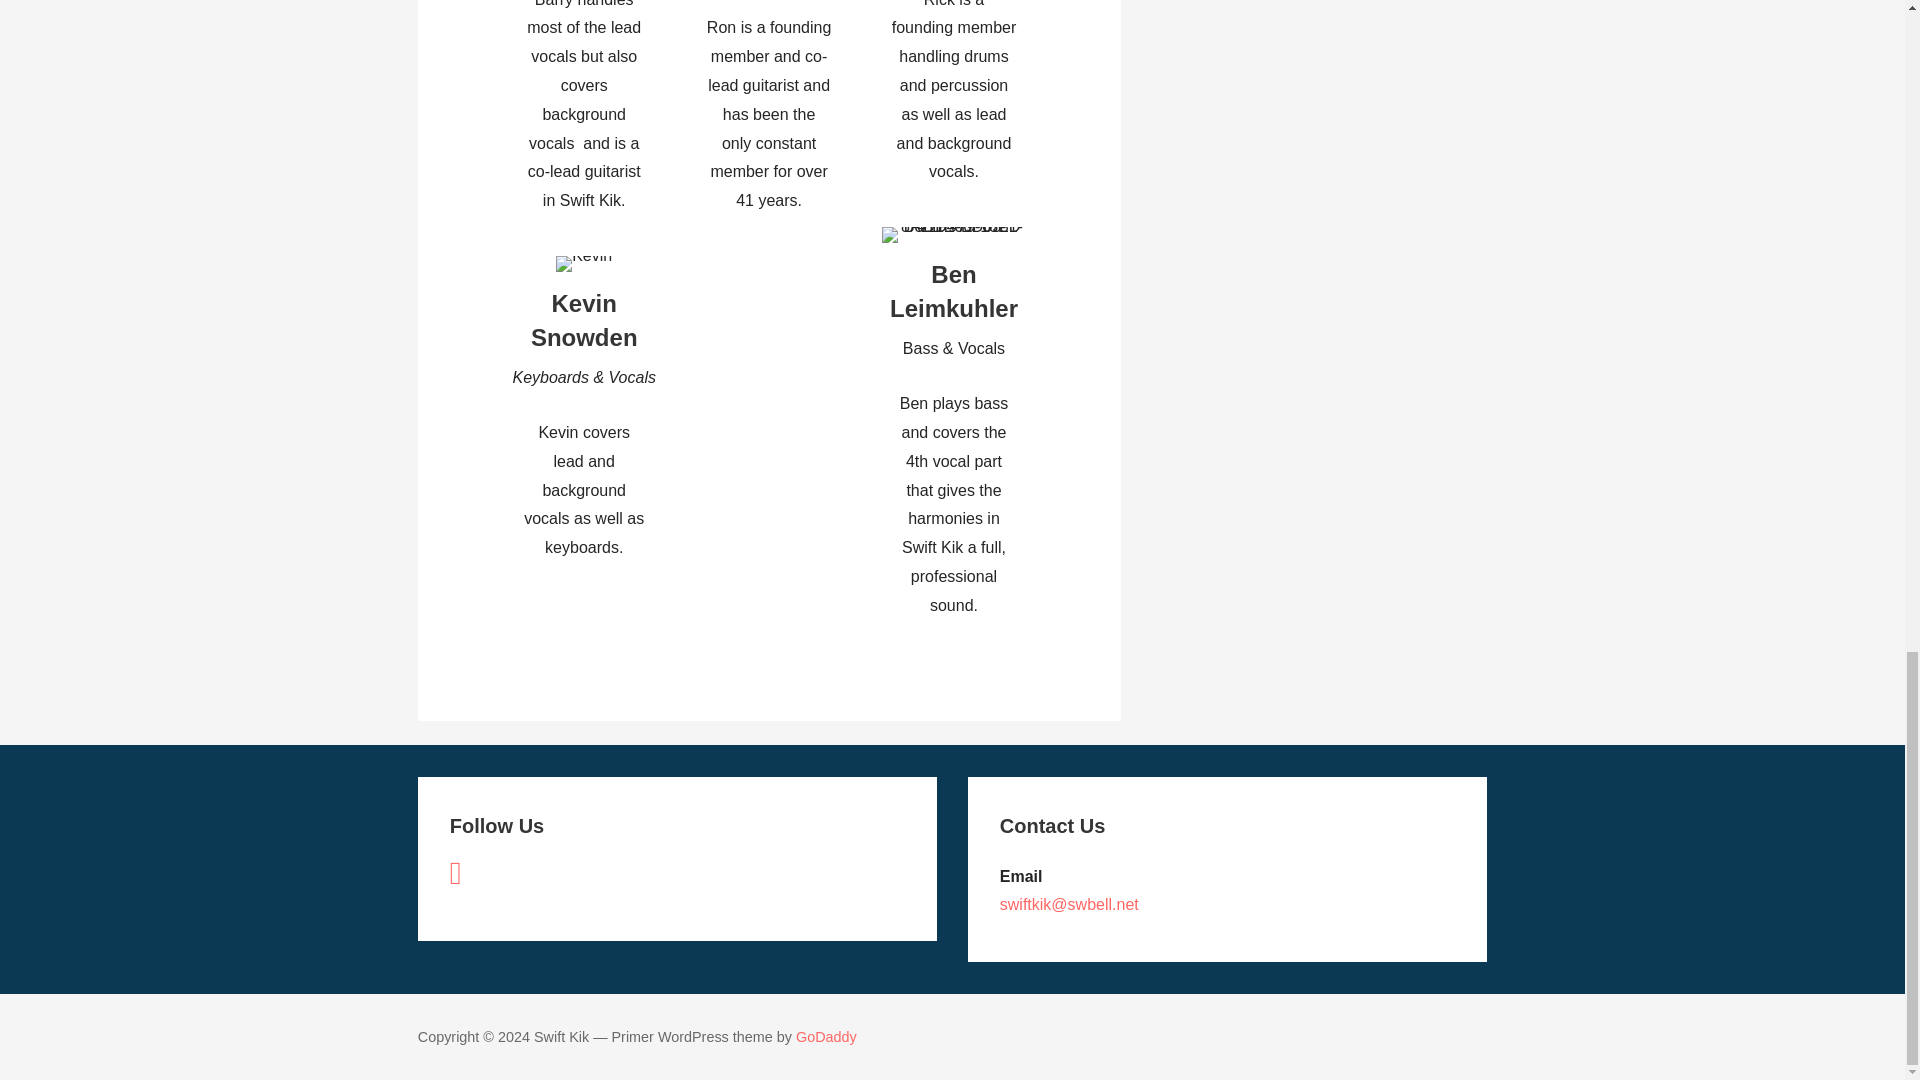 This screenshot has width=1920, height=1080. I want to click on 8A21F979-18E1-41D4-BD05-B8D1E06F678D, so click(954, 234).